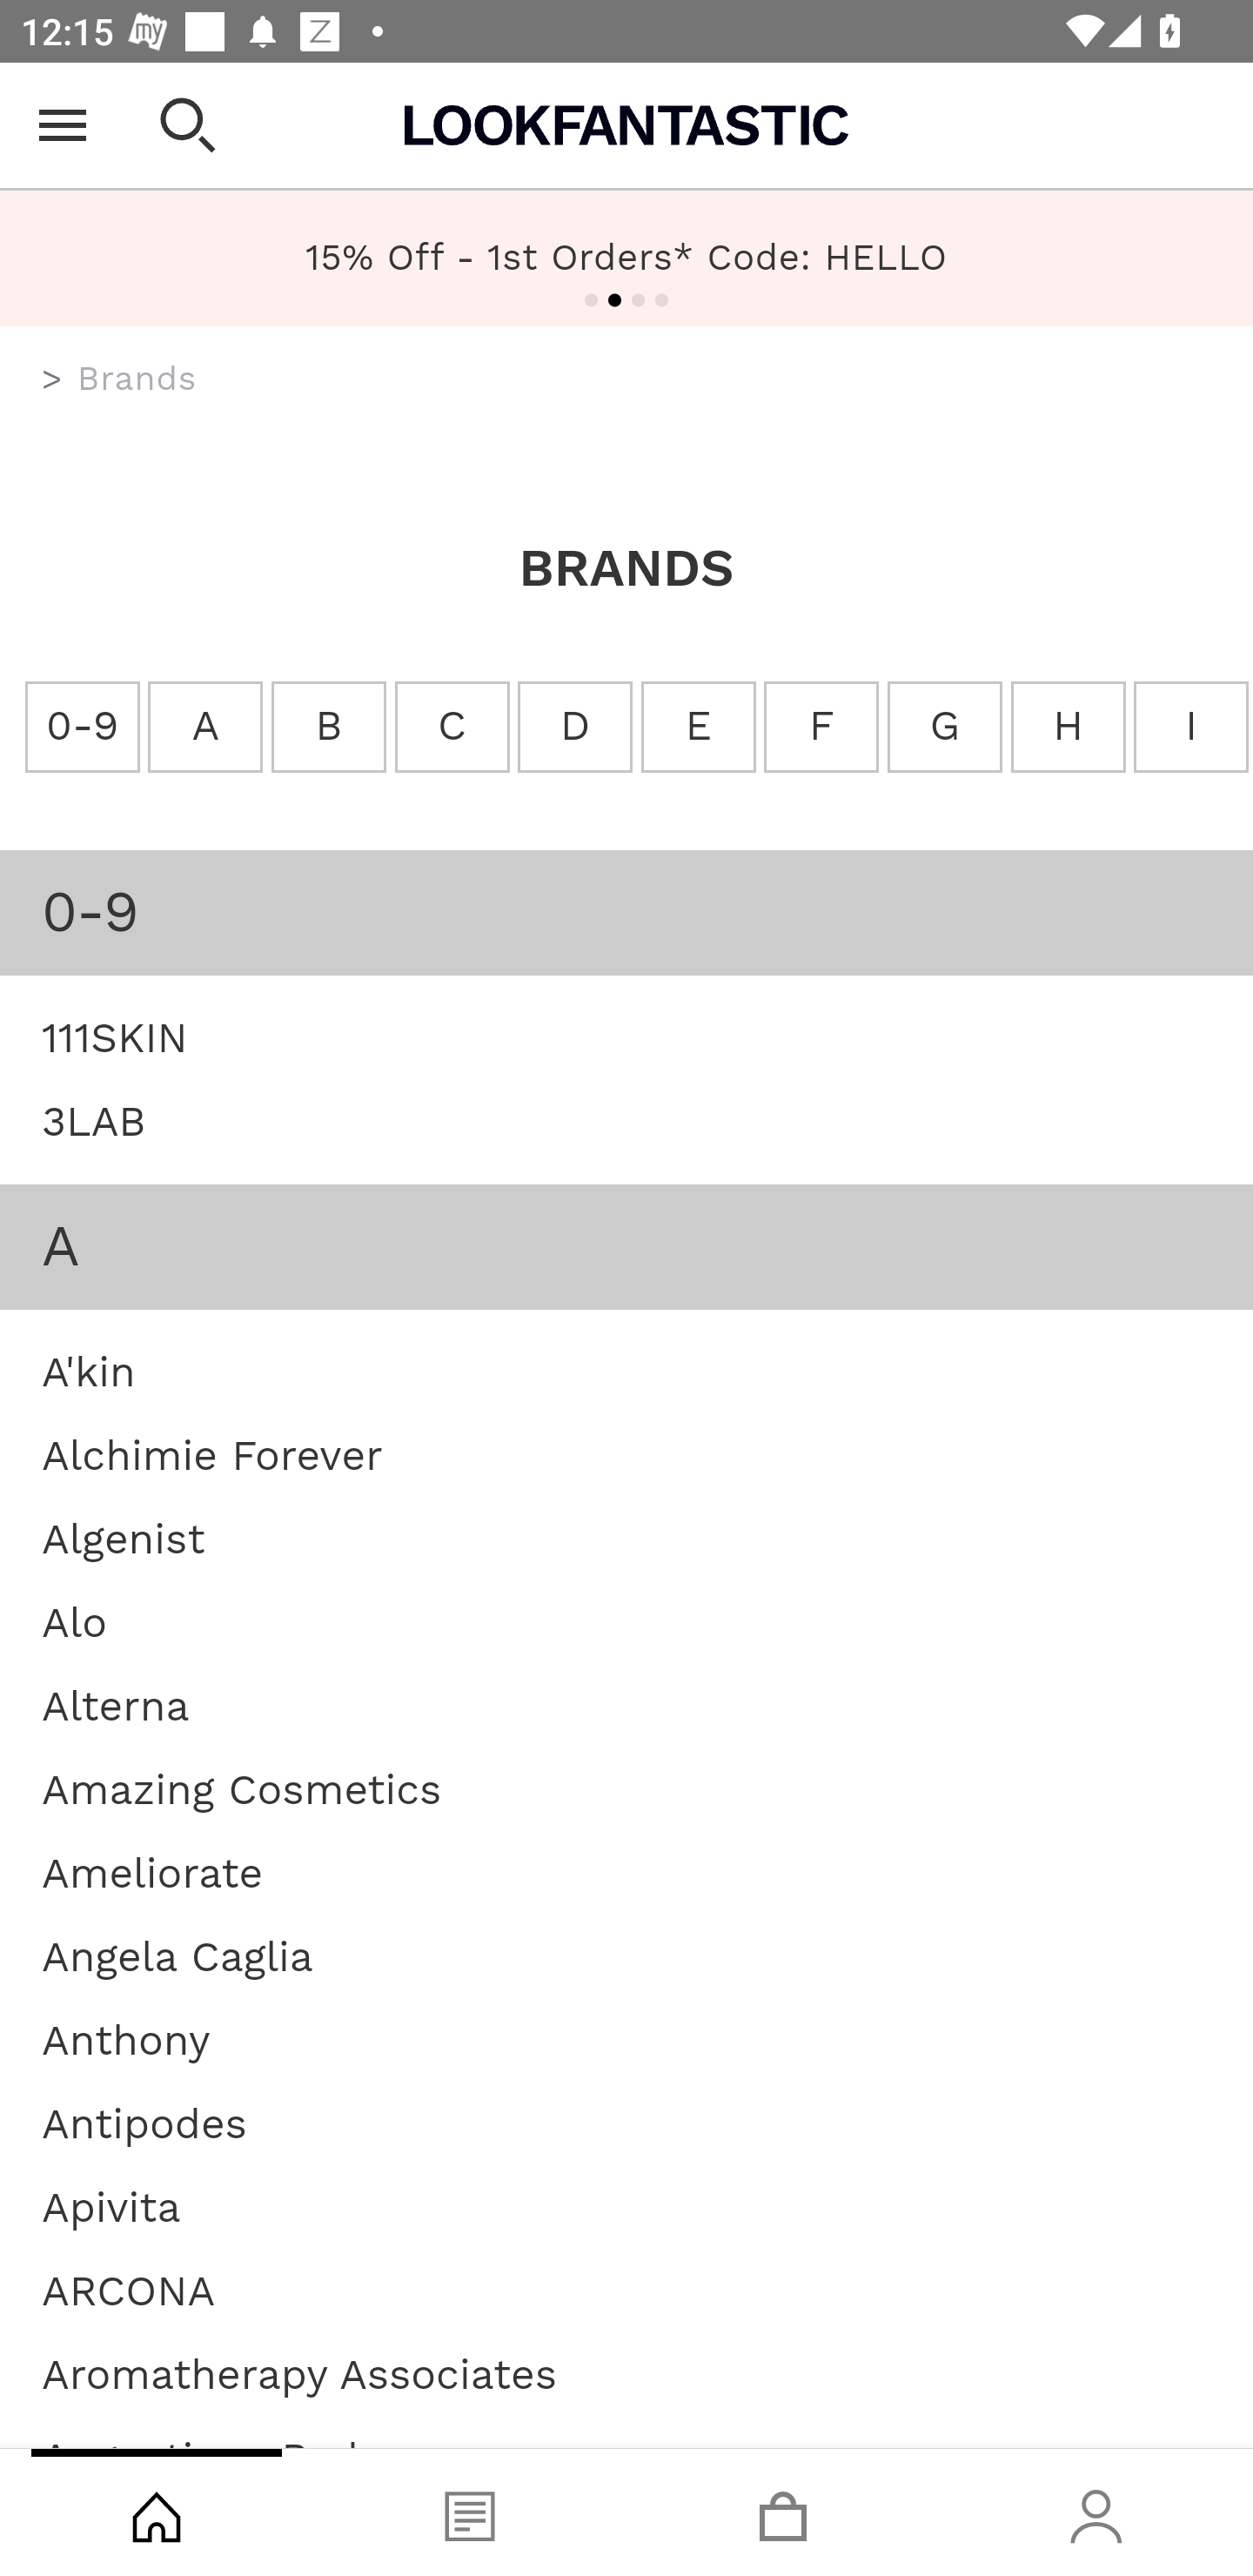 Image resolution: width=1253 pixels, height=2576 pixels. I want to click on ARCONA, so click(129, 2290).